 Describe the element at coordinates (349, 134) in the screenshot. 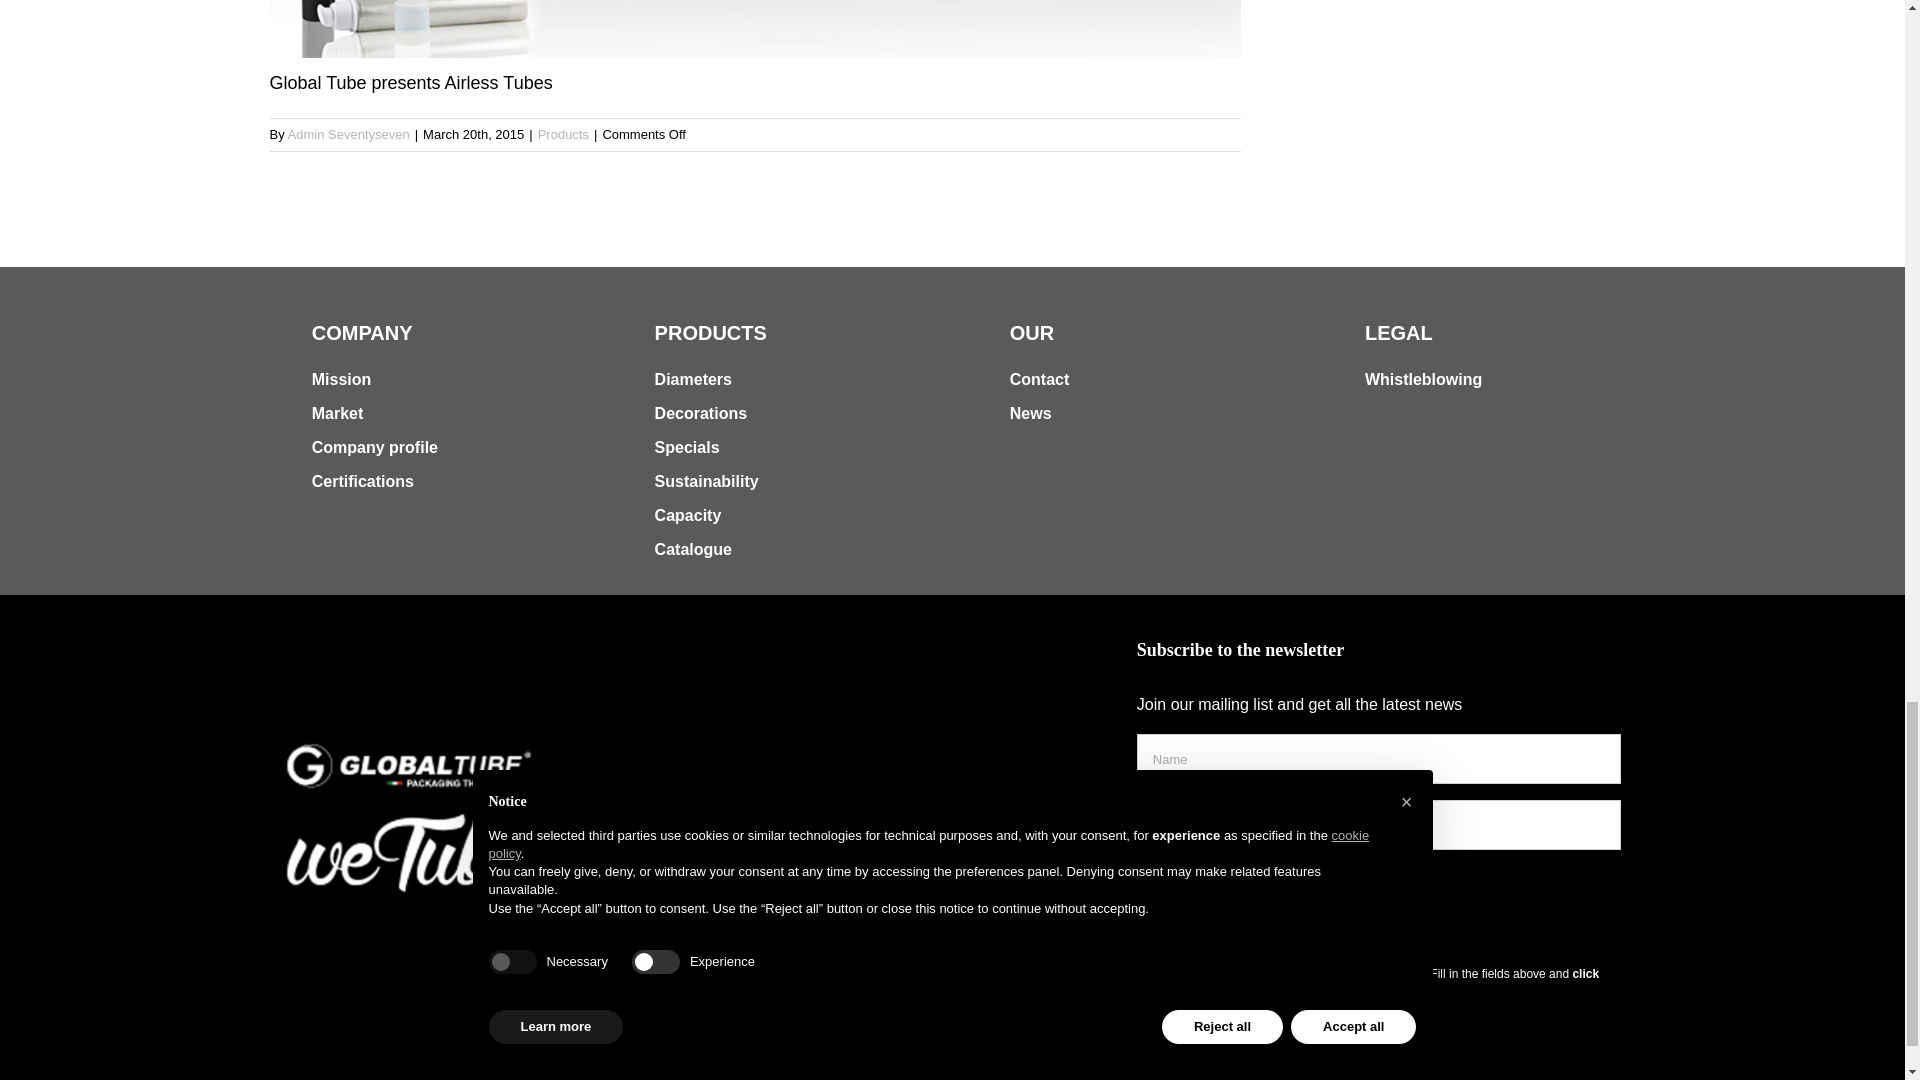

I see `Posts by Admin Seventyseven` at that location.